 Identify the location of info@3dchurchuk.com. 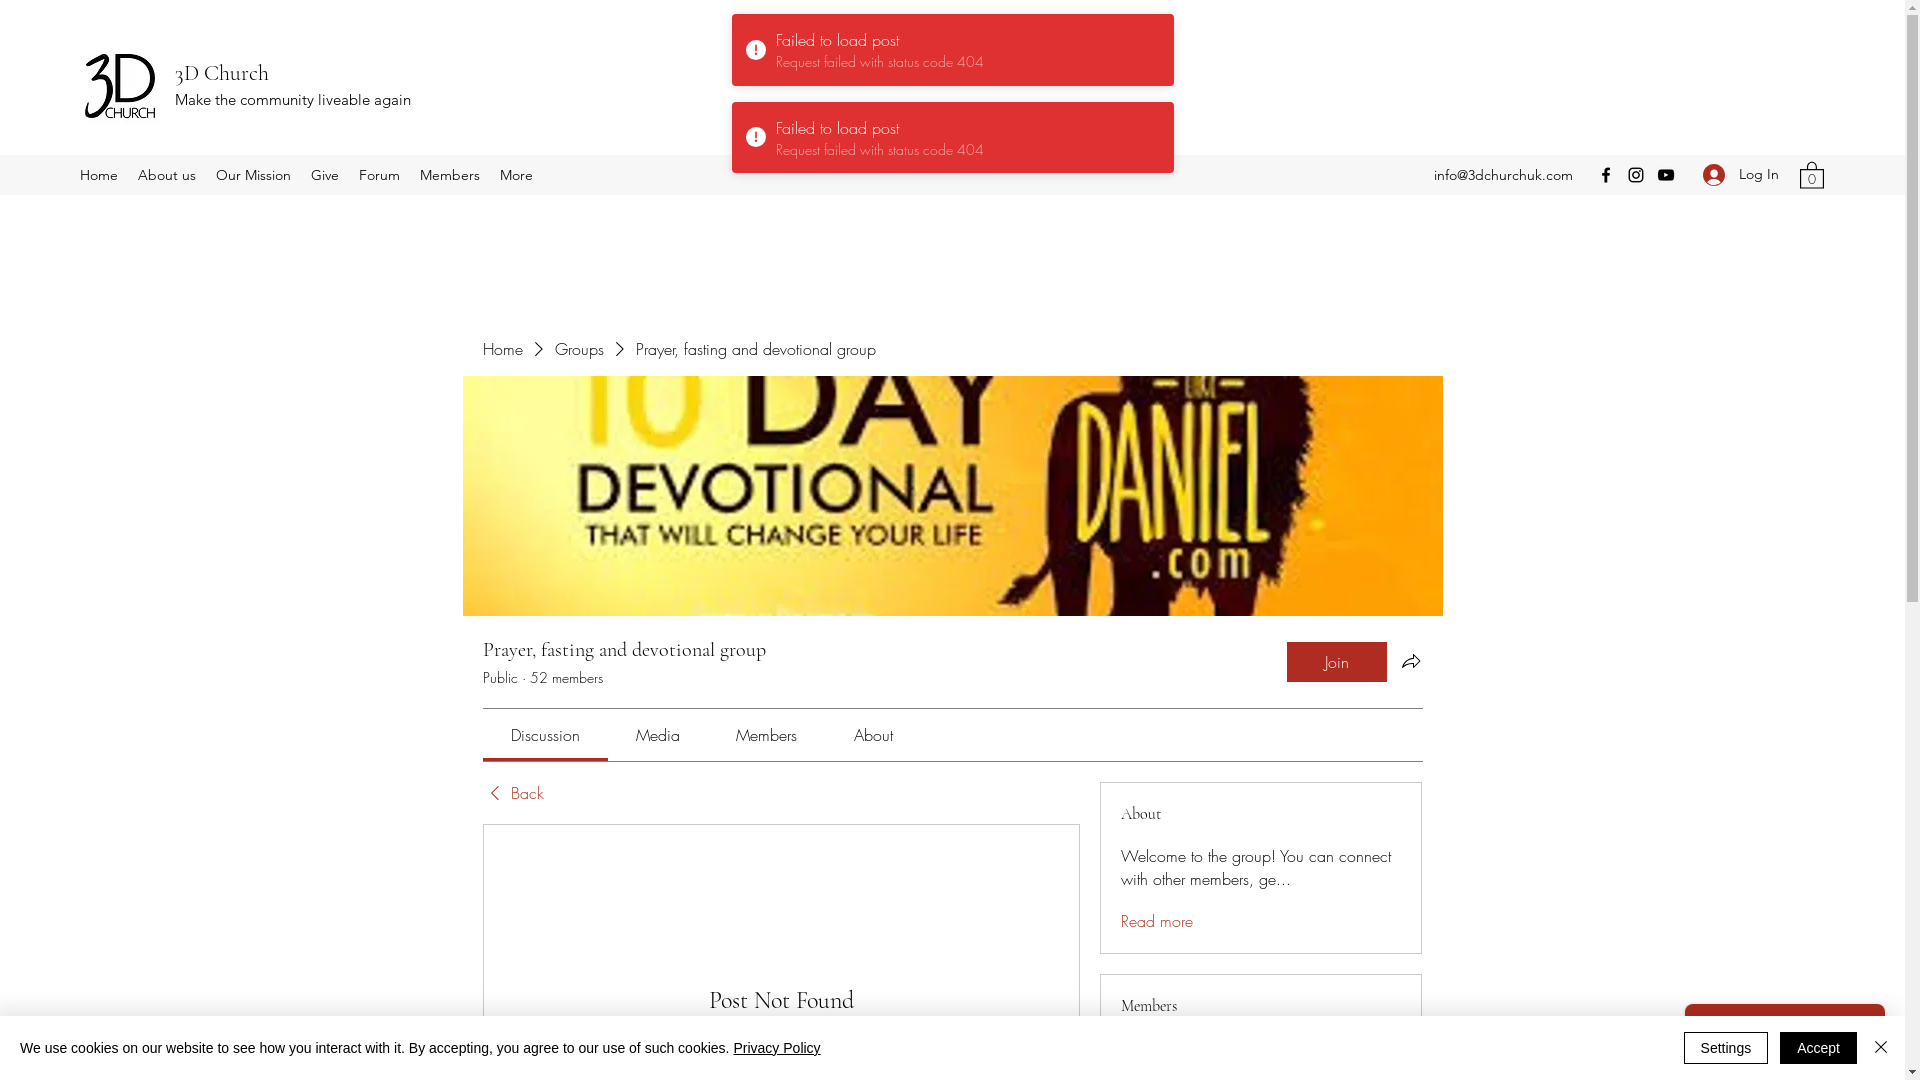
(1504, 175).